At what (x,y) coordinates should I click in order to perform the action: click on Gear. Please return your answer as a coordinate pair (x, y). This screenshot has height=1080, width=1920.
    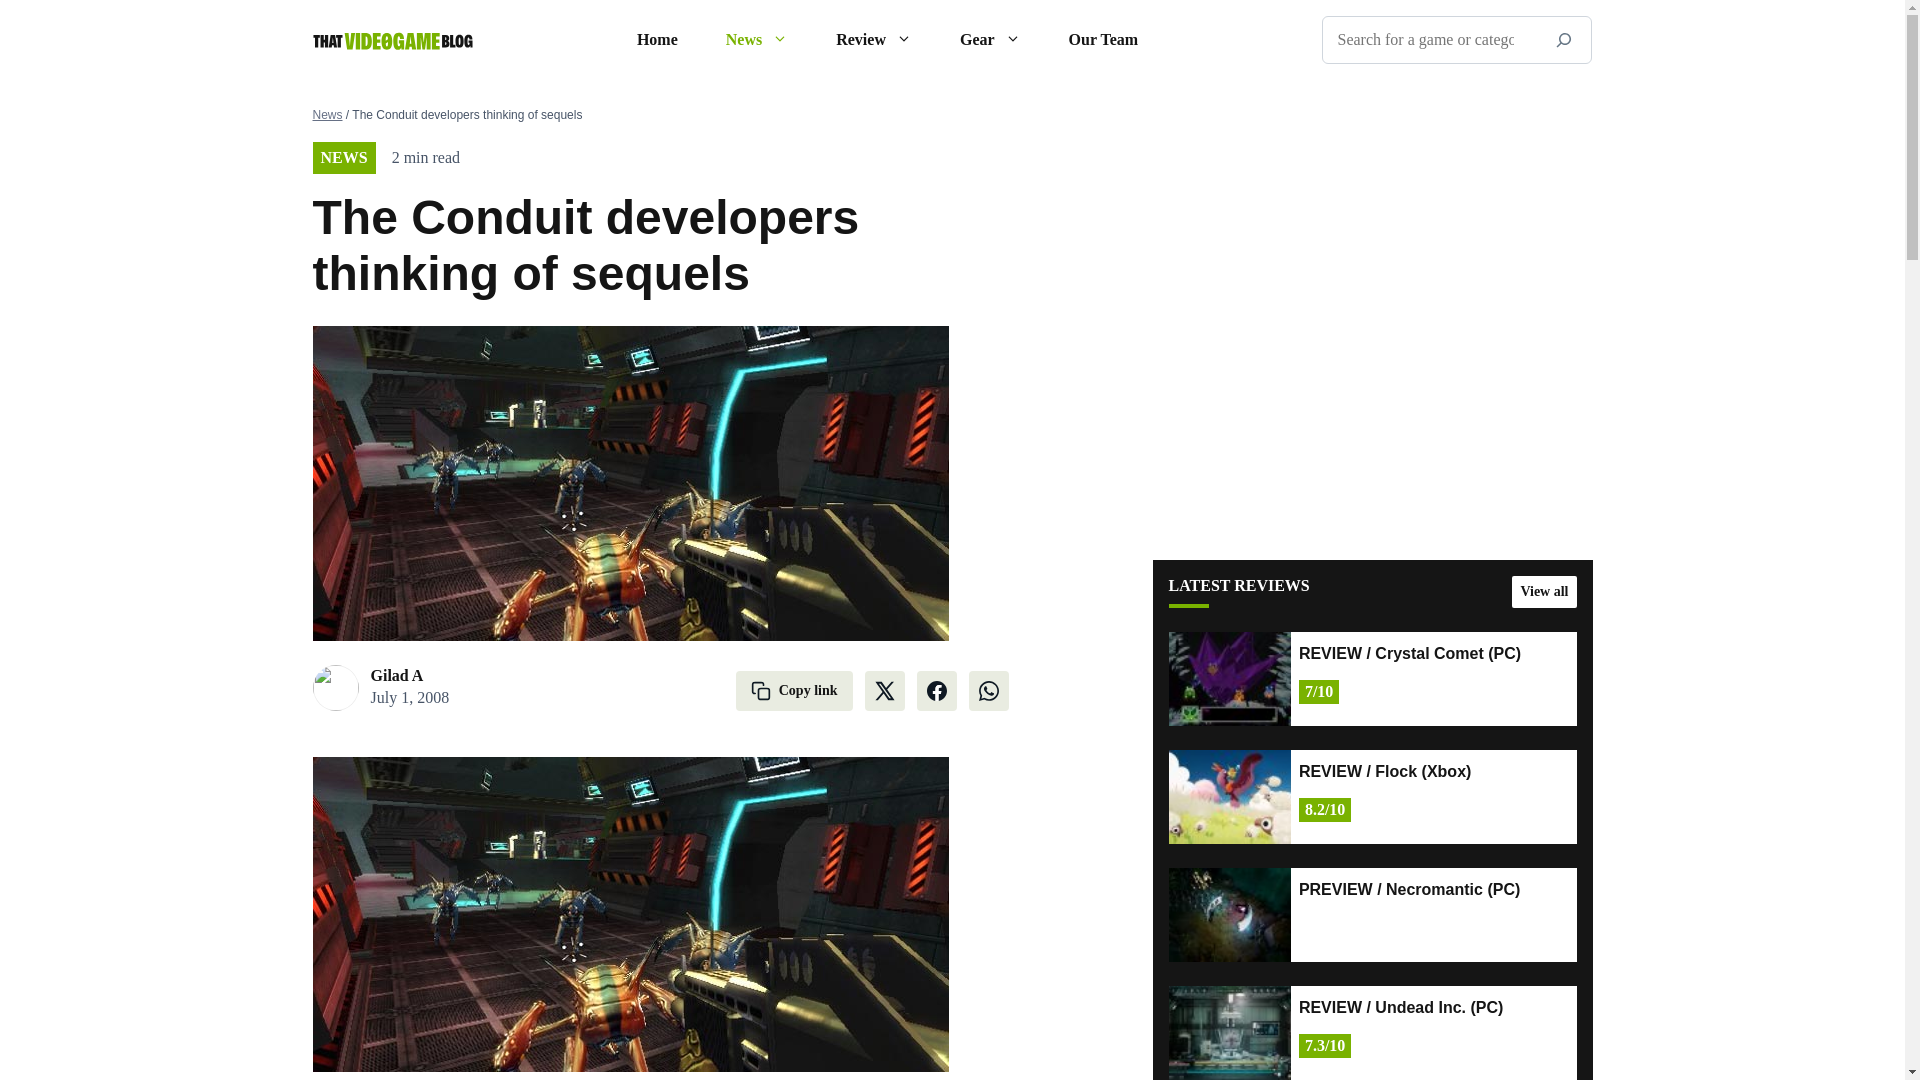
    Looking at the image, I should click on (990, 40).